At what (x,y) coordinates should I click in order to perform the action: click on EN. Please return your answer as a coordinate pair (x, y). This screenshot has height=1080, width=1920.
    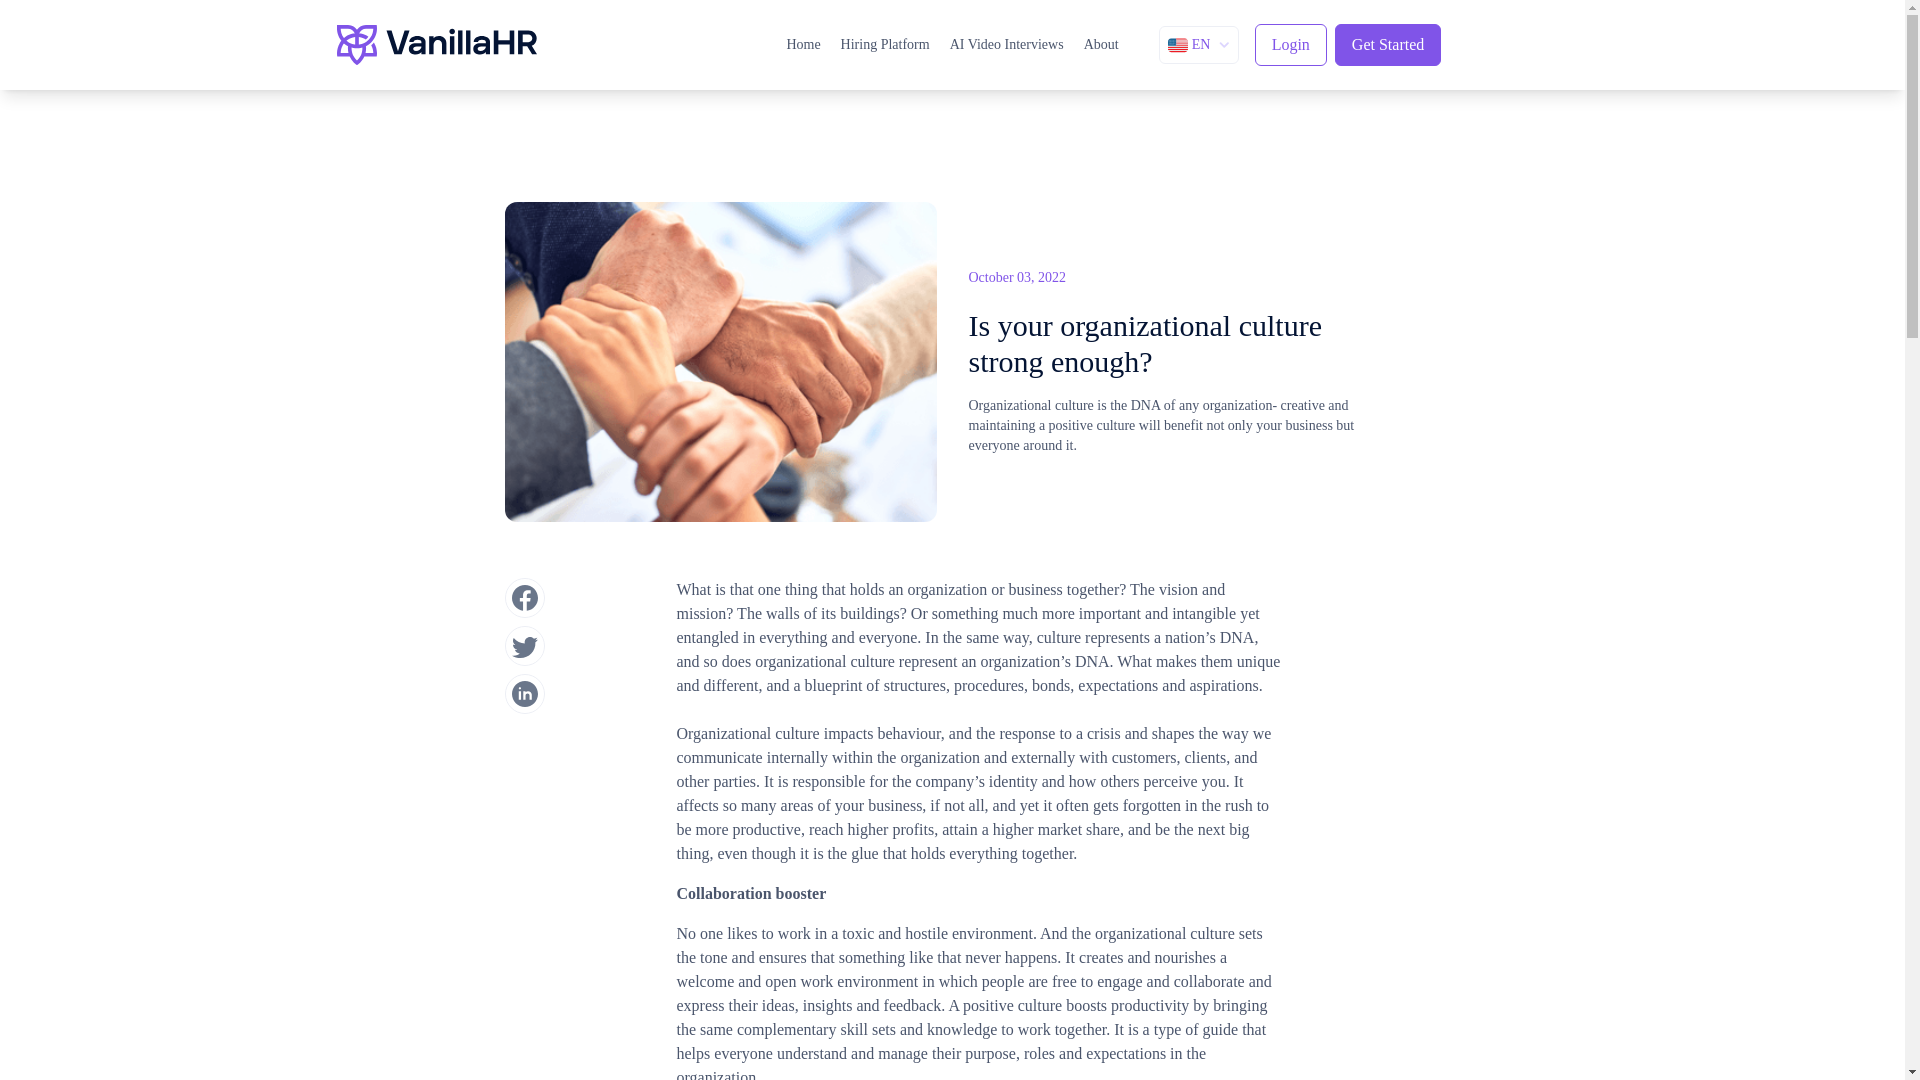
    Looking at the image, I should click on (1198, 44).